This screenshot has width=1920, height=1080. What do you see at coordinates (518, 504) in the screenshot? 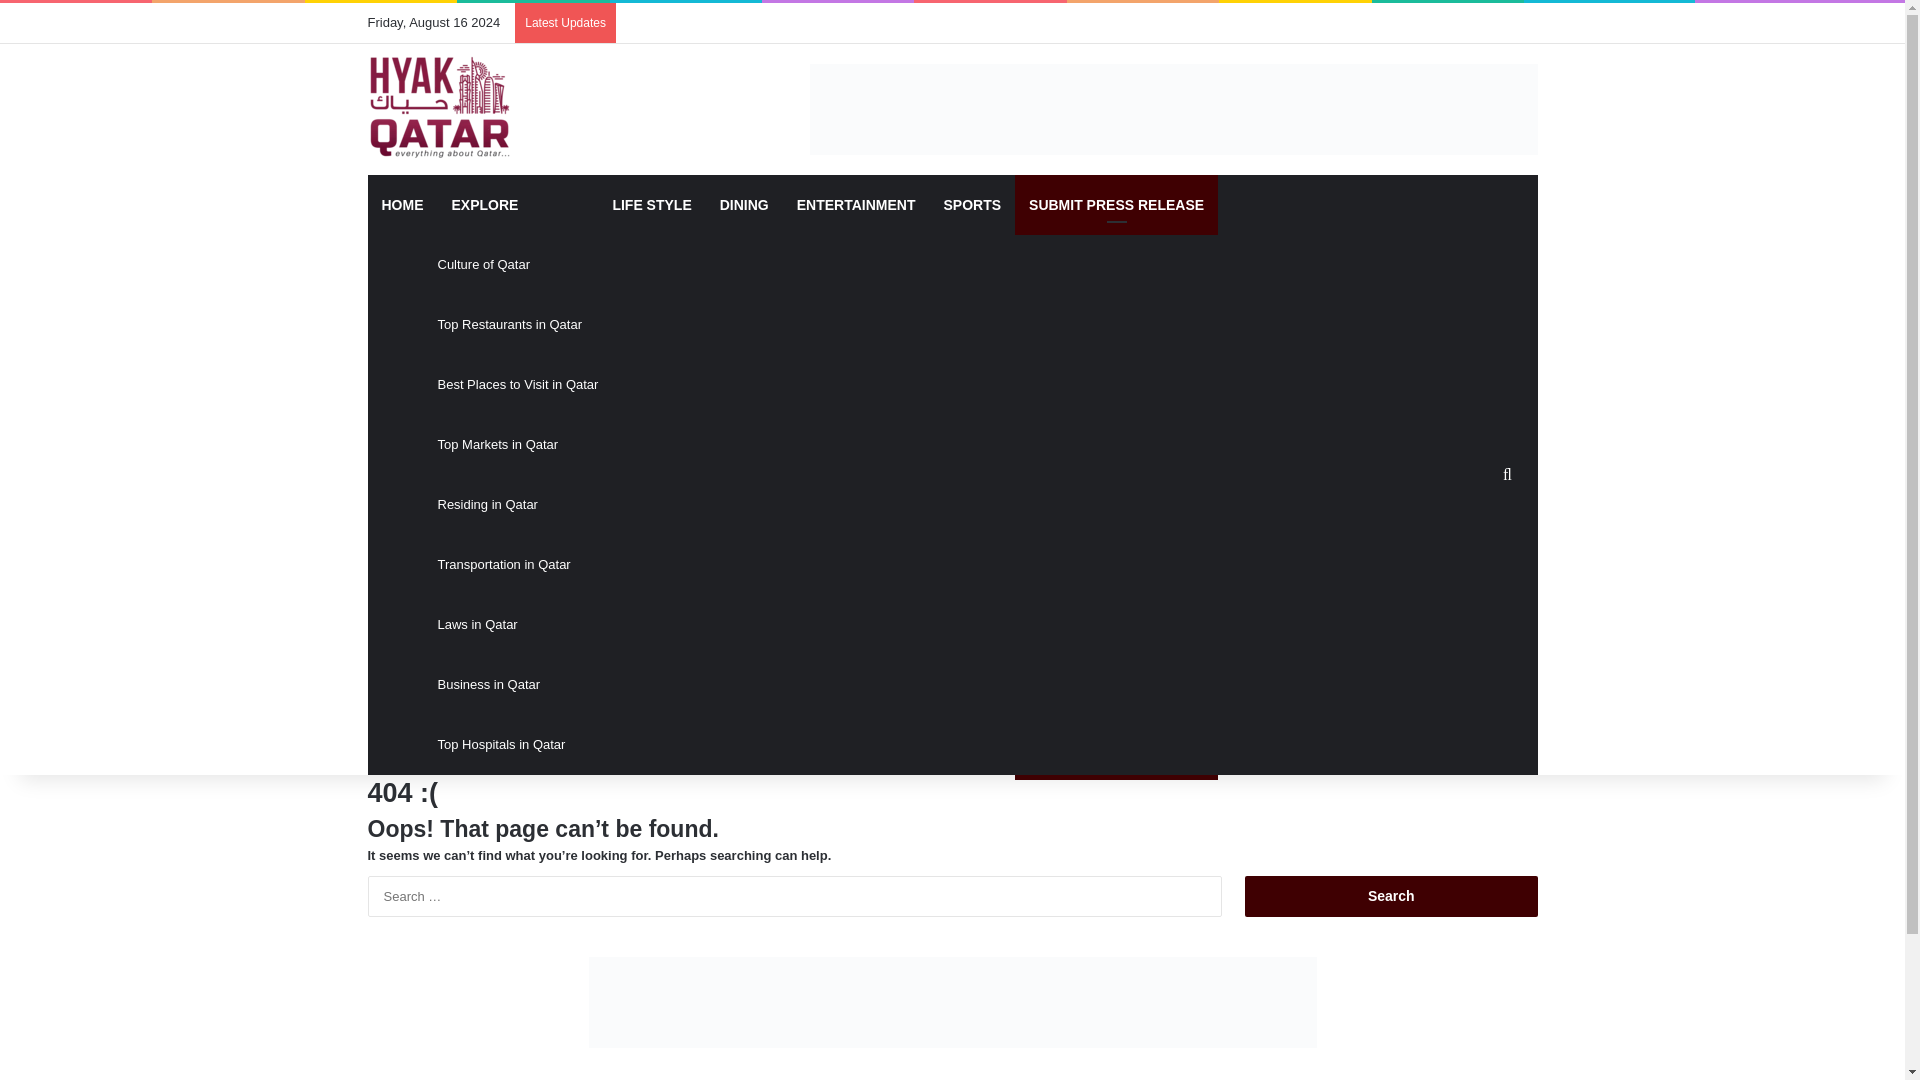
I see `Residing in Qatar` at bounding box center [518, 504].